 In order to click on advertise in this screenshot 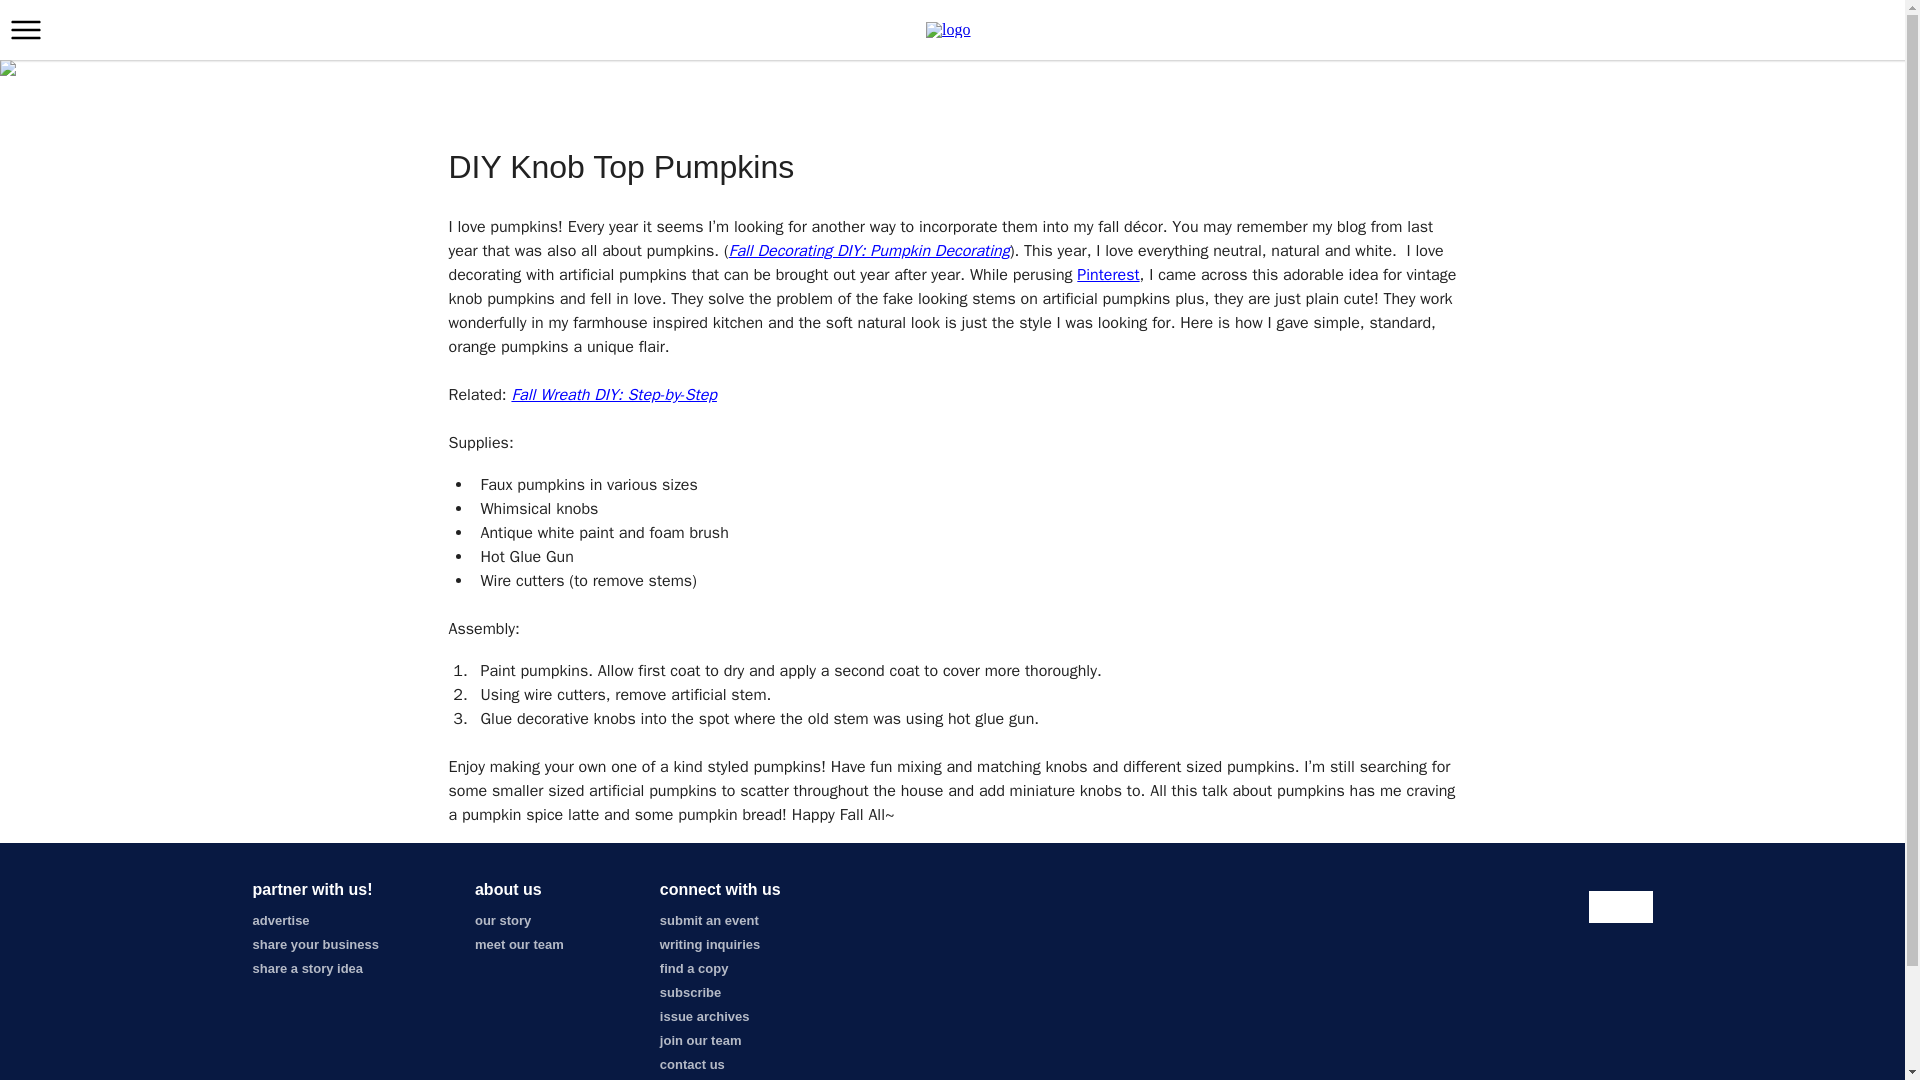, I will do `click(280, 920)`.